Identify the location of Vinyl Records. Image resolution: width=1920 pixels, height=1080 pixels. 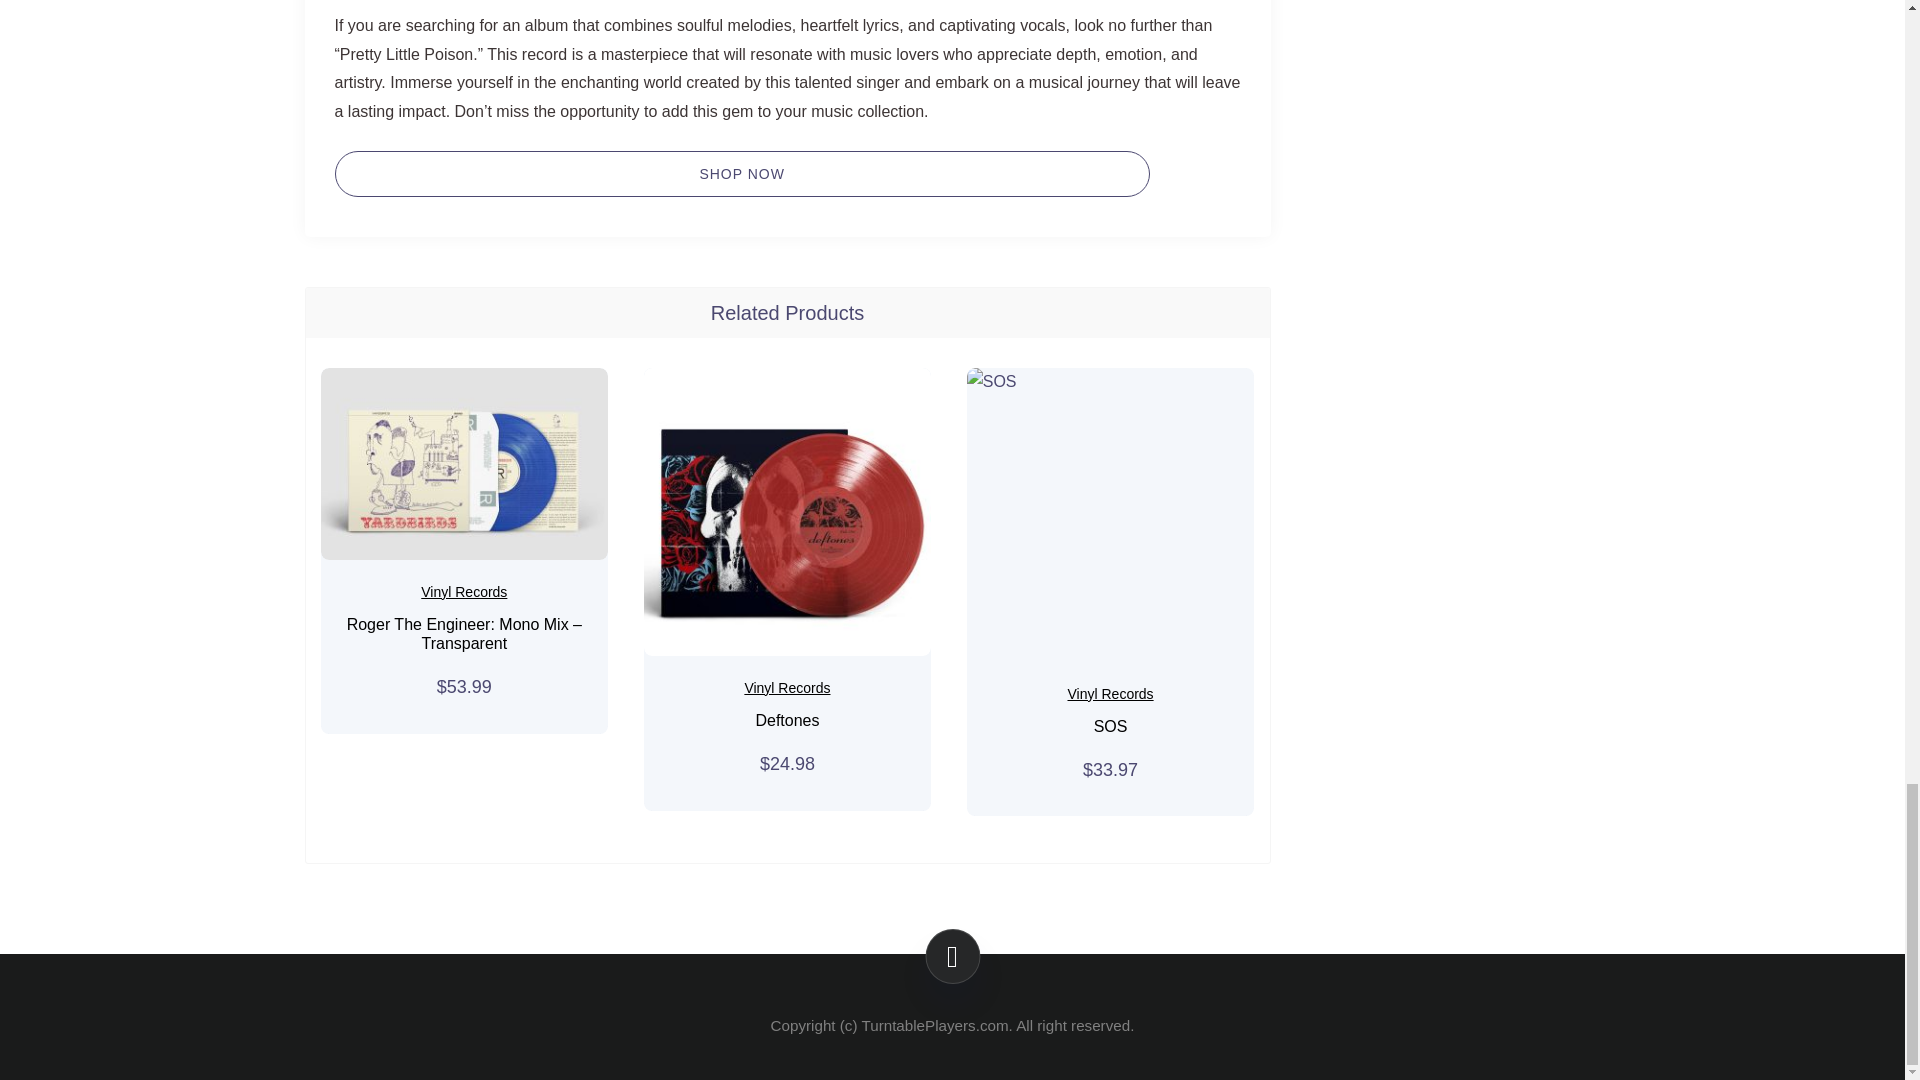
(786, 688).